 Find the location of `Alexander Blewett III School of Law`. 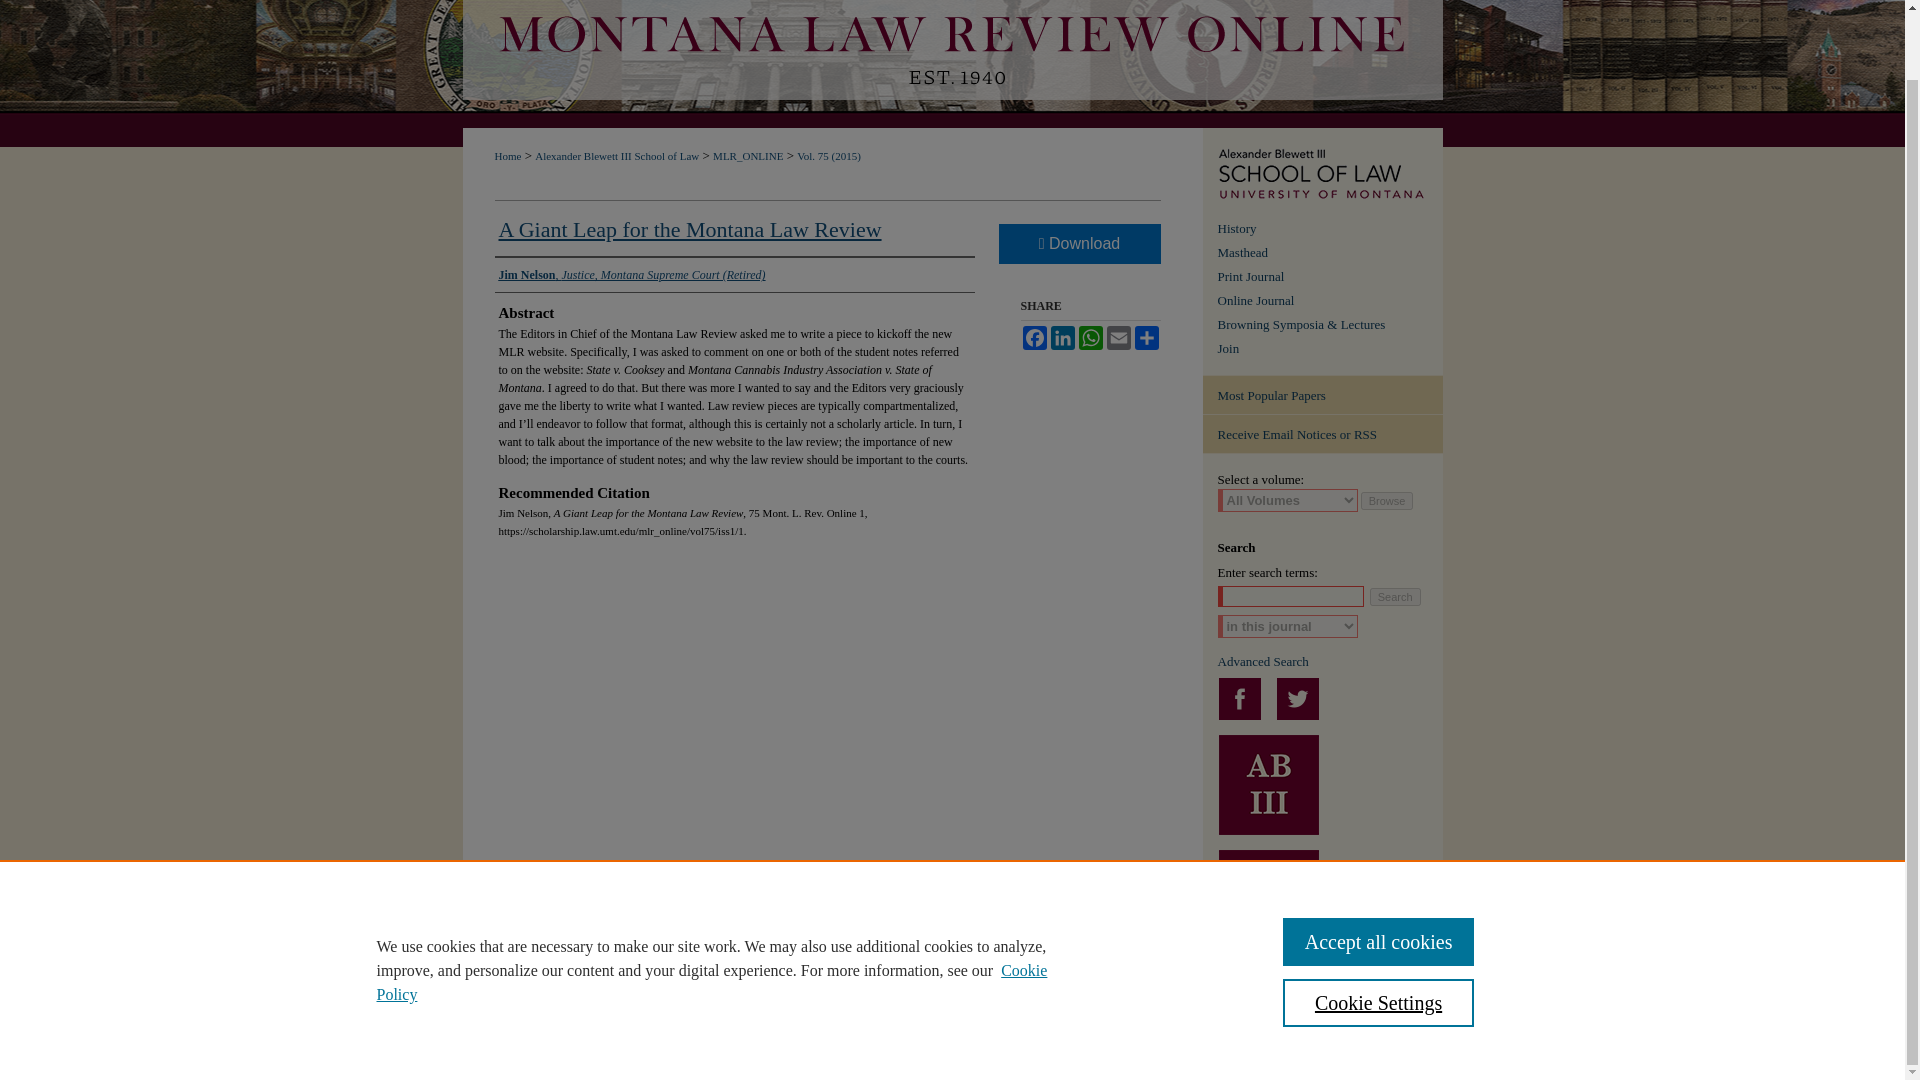

Alexander Blewett III School of Law is located at coordinates (616, 156).